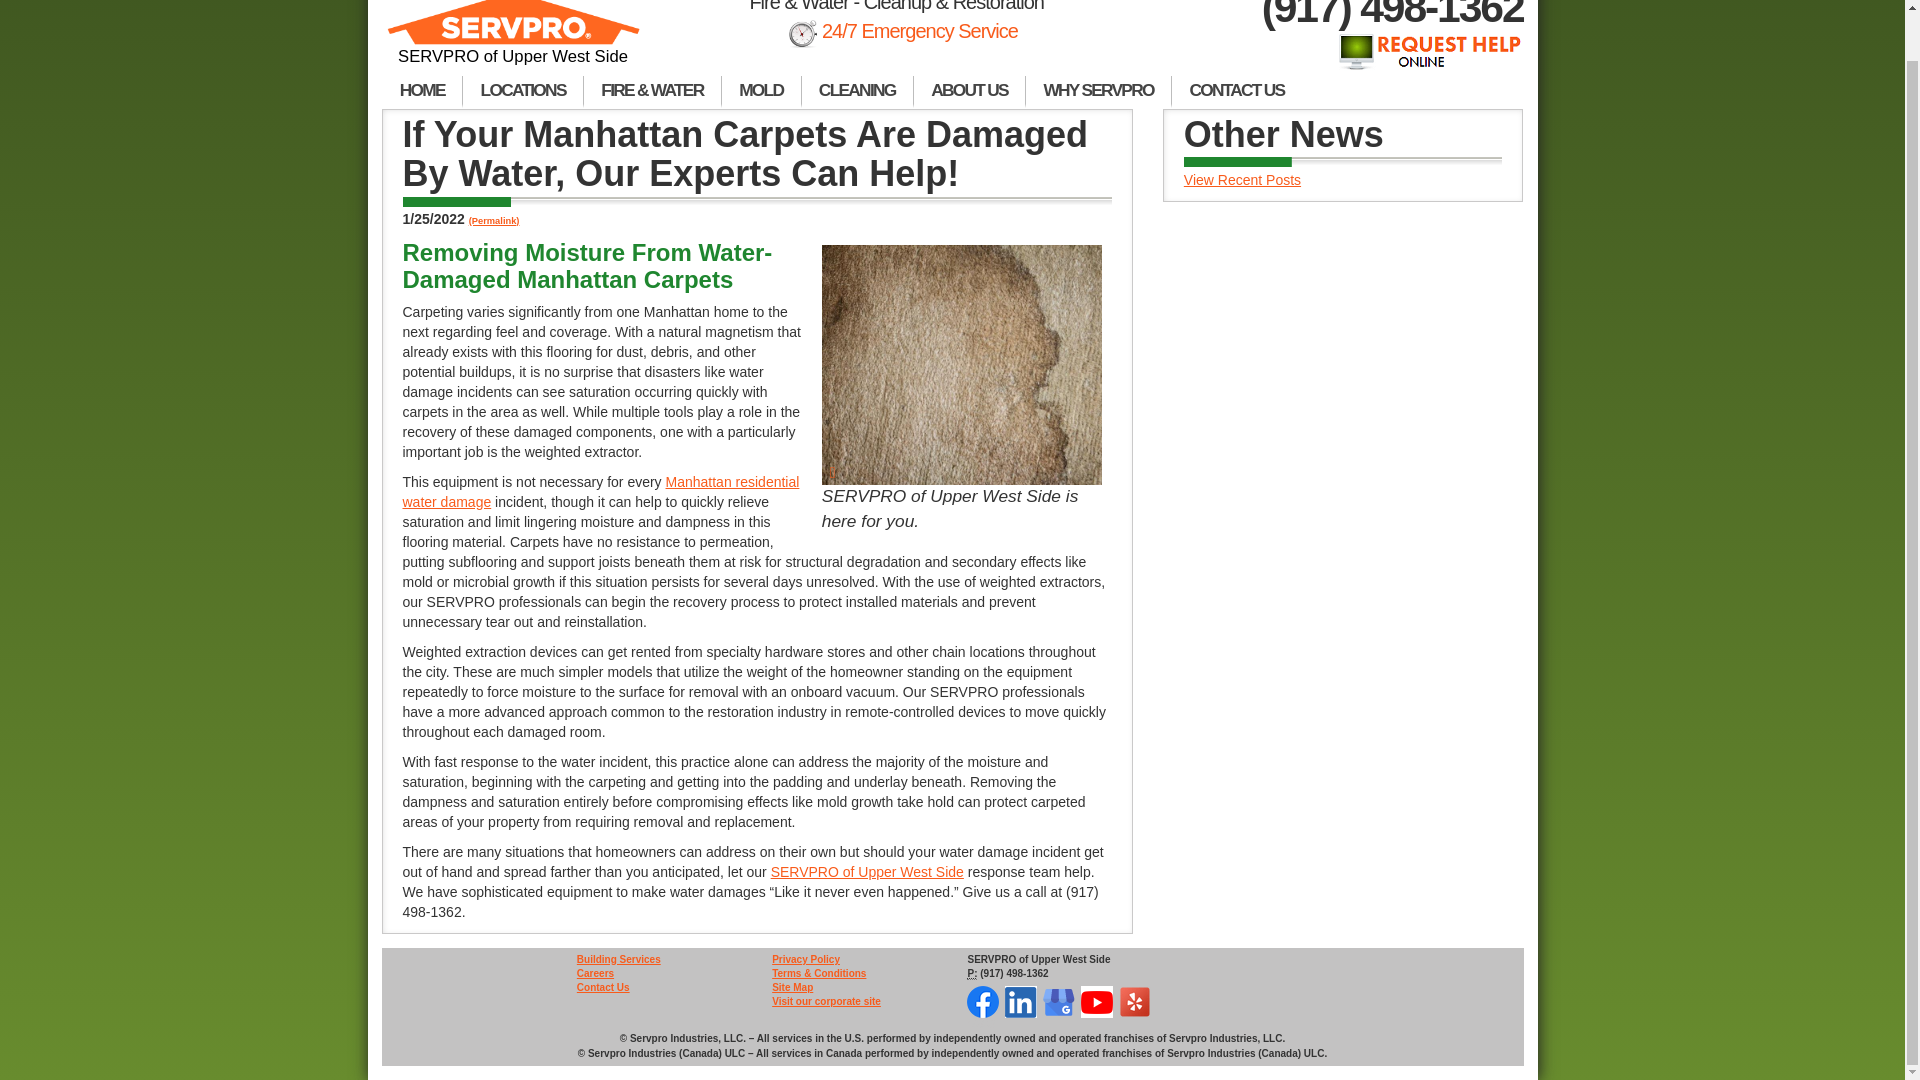  What do you see at coordinates (522, 92) in the screenshot?
I see `LOCATIONS` at bounding box center [522, 92].